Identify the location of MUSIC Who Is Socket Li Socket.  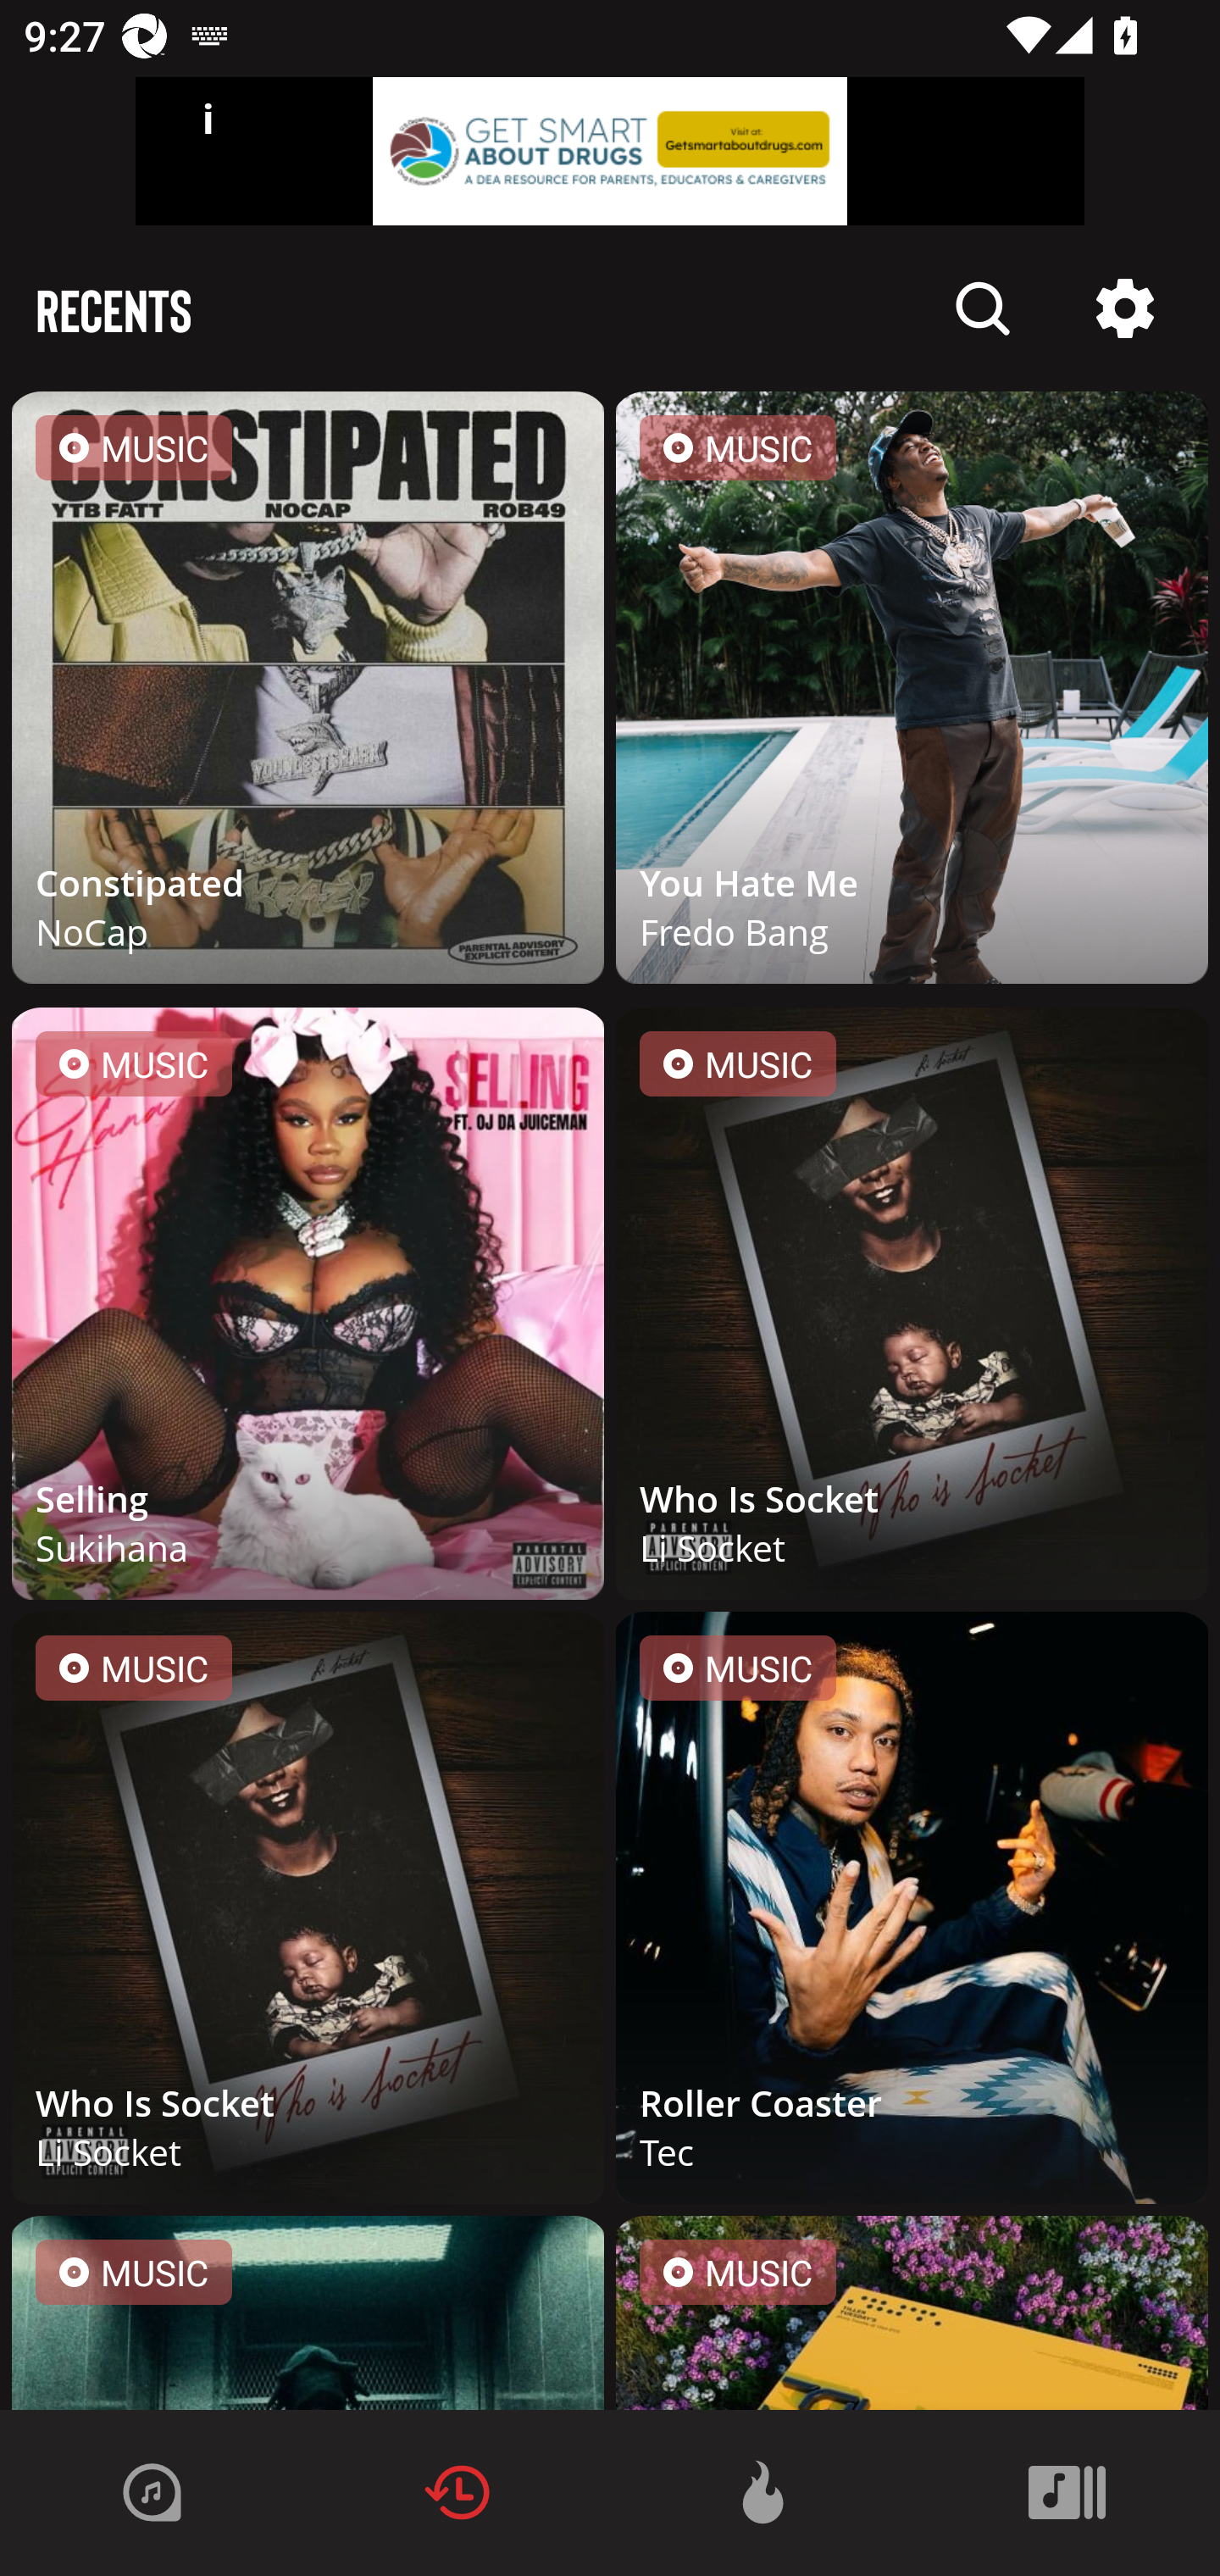
(308, 1913).